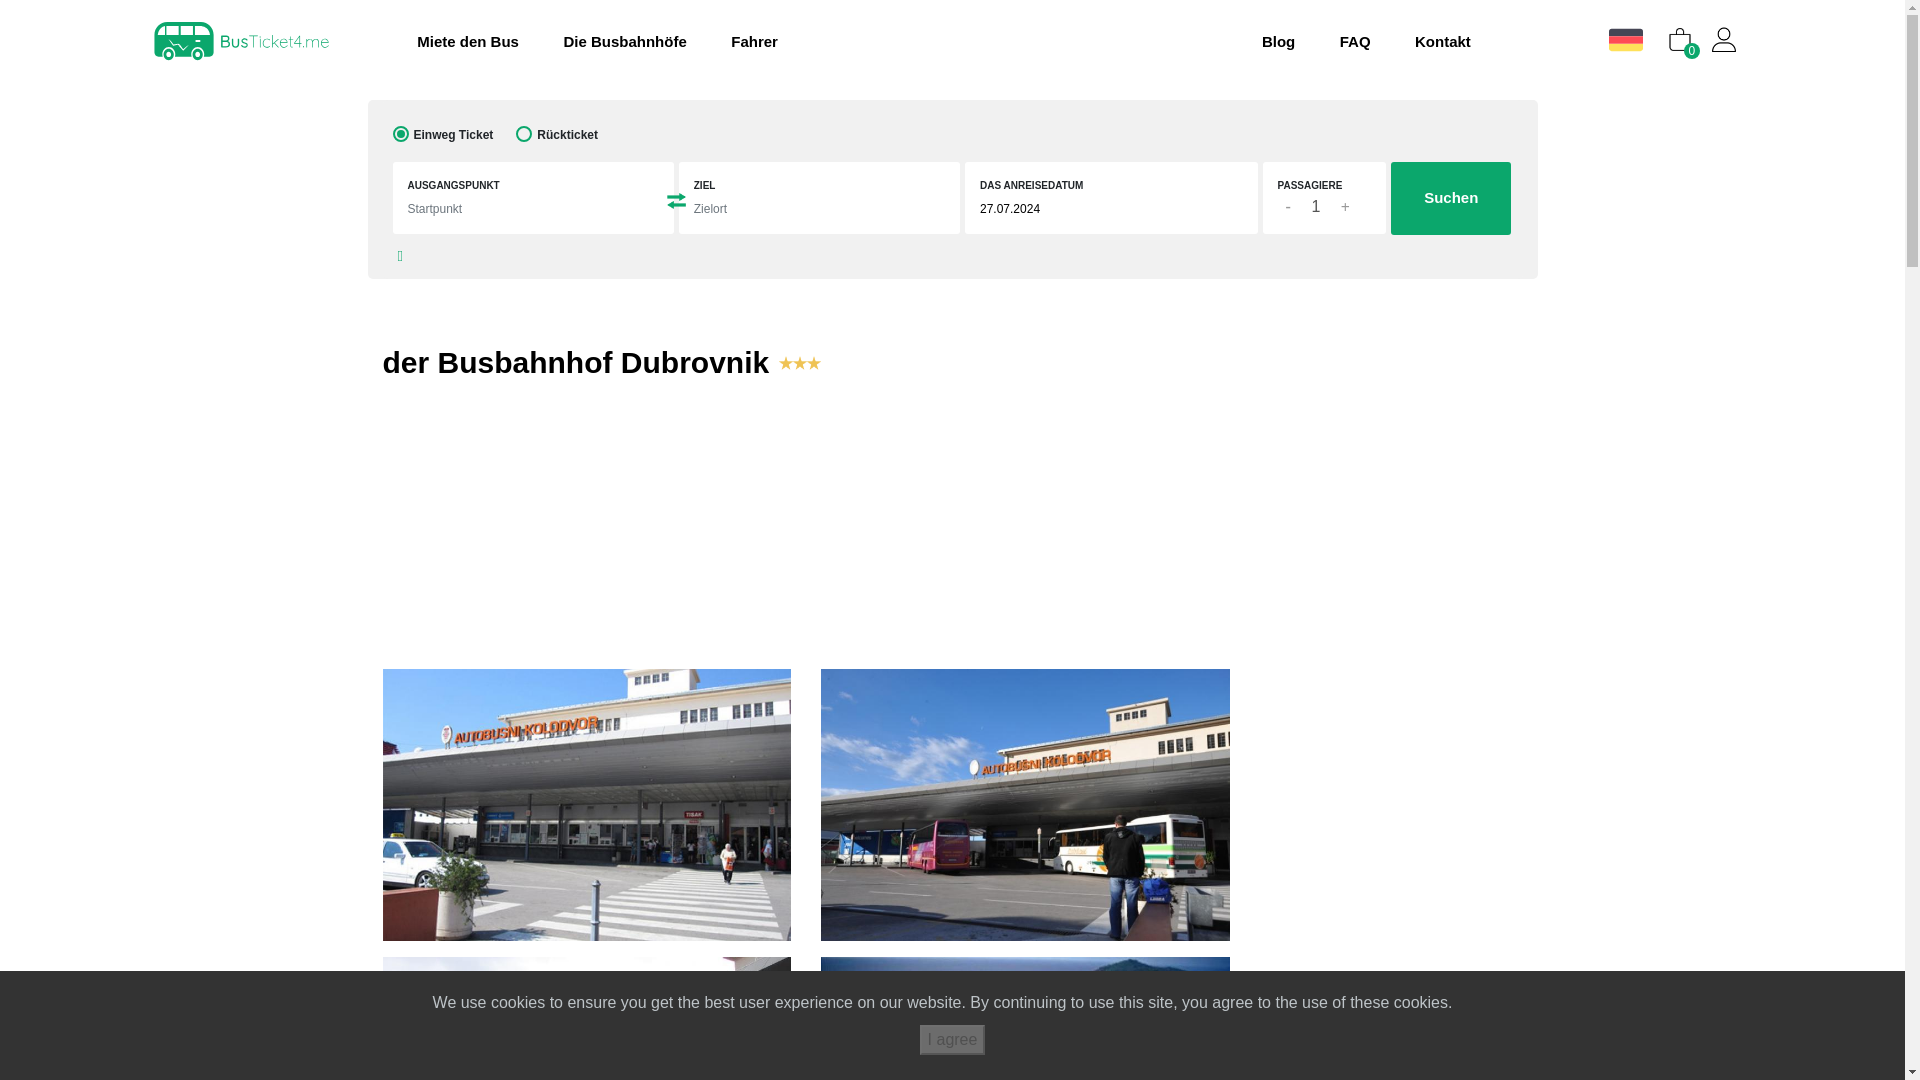 This screenshot has width=1920, height=1080. What do you see at coordinates (1268, 42) in the screenshot?
I see `Blog` at bounding box center [1268, 42].